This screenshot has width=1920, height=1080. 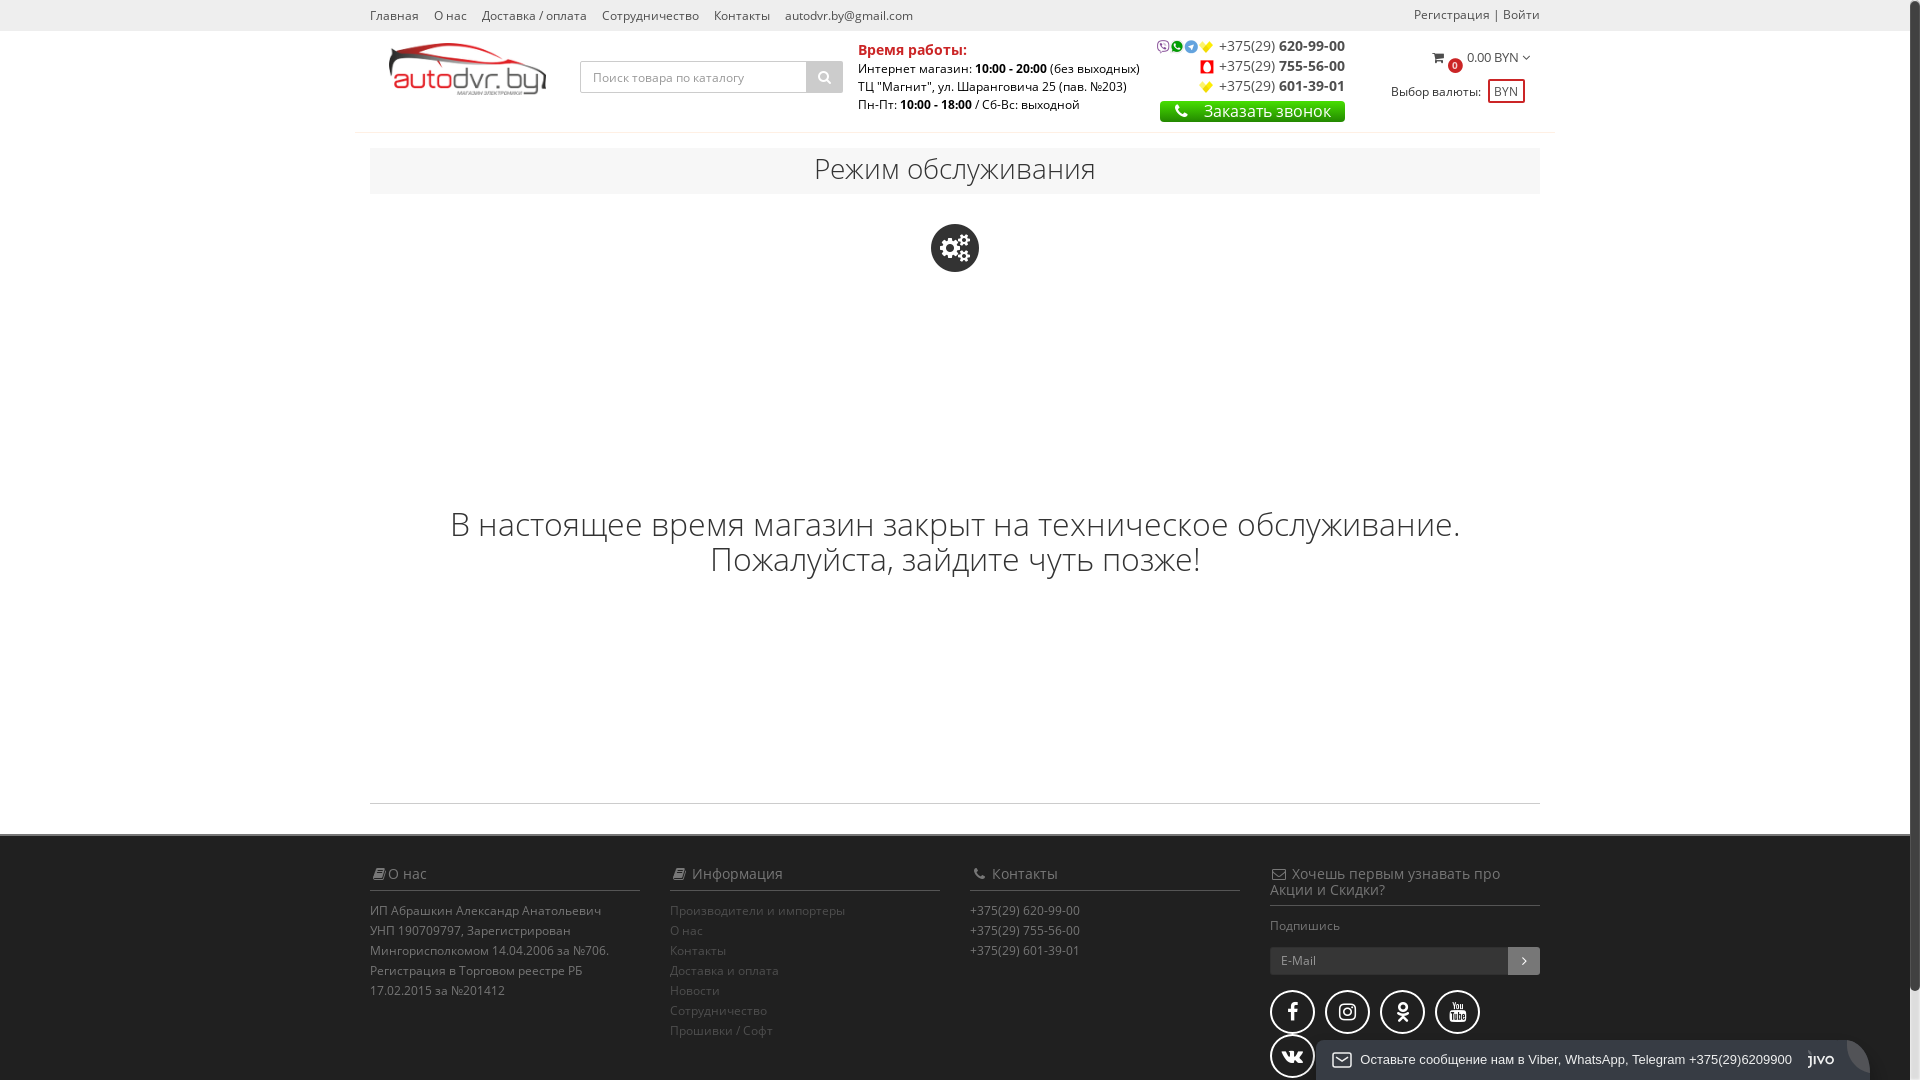 What do you see at coordinates (468, 69) in the screenshot?
I see `AUTODVR.BY` at bounding box center [468, 69].